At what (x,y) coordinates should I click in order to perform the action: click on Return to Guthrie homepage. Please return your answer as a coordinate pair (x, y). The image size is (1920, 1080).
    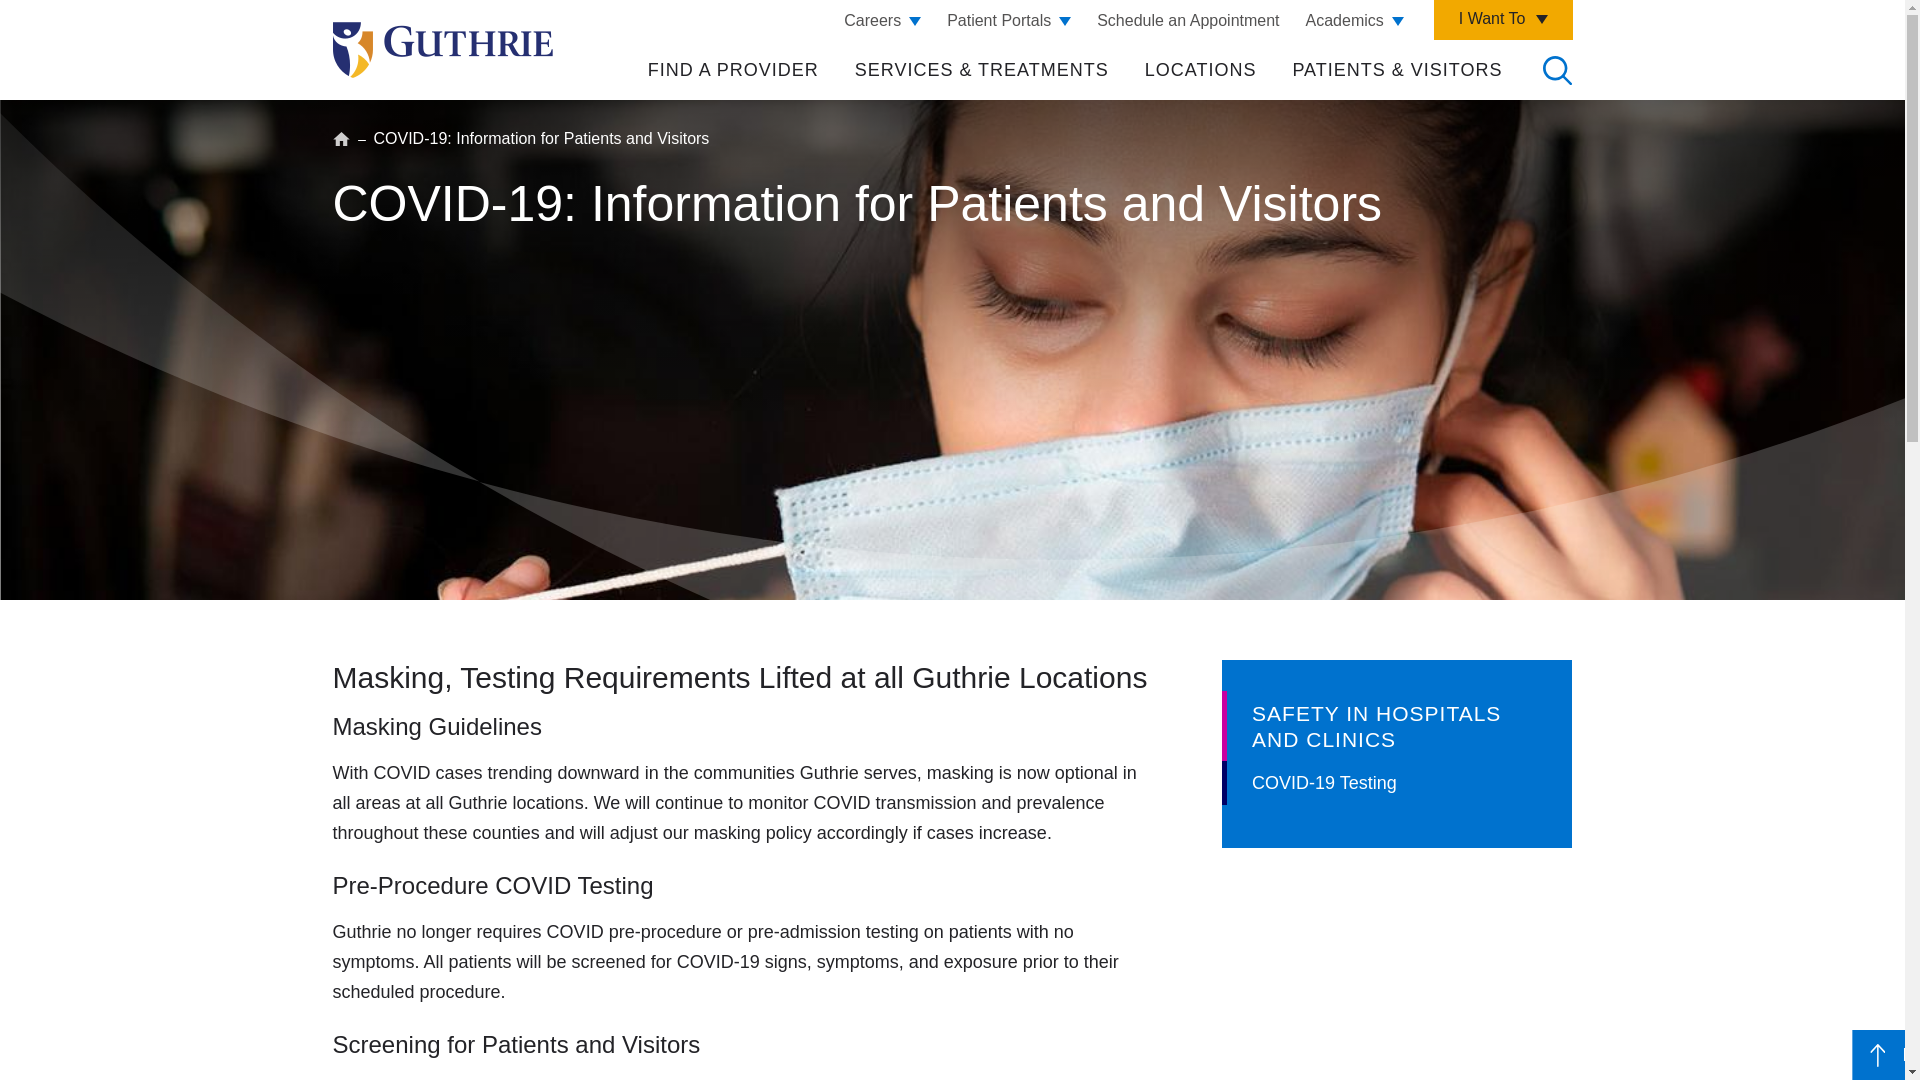
    Looking at the image, I should click on (442, 49).